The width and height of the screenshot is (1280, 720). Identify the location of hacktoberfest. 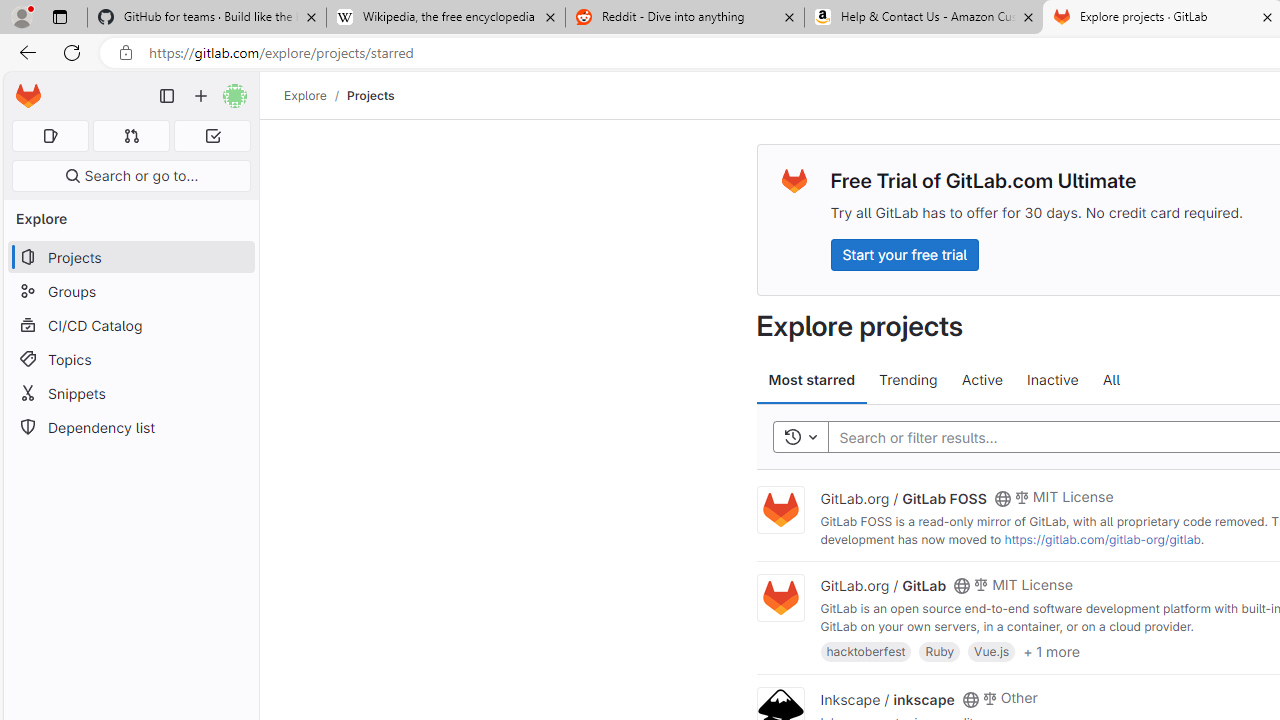
(866, 650).